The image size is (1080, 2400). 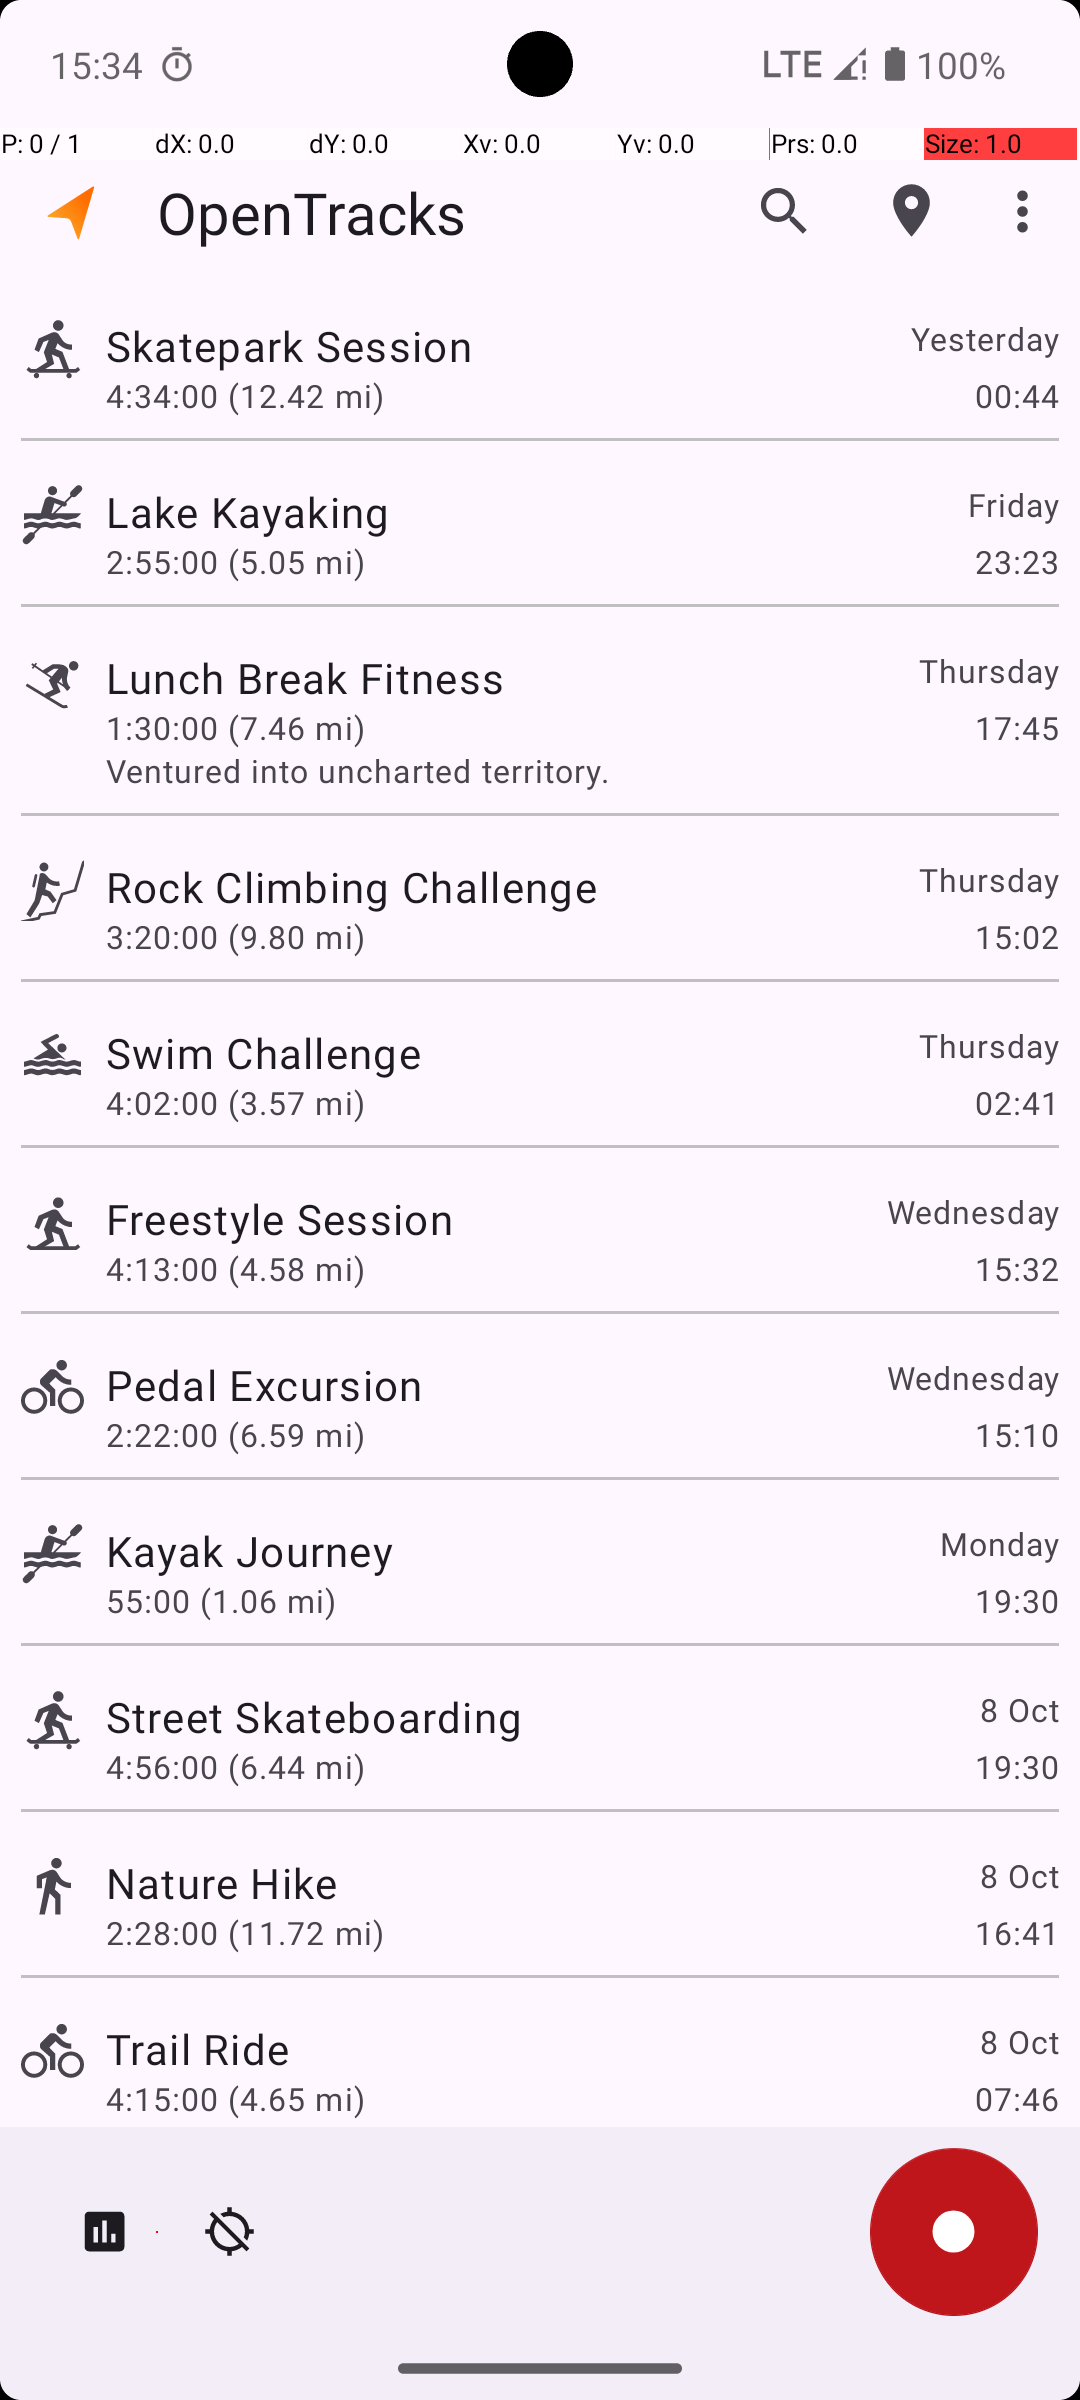 I want to click on 1:30:00 (7.46 mi), so click(x=236, y=728).